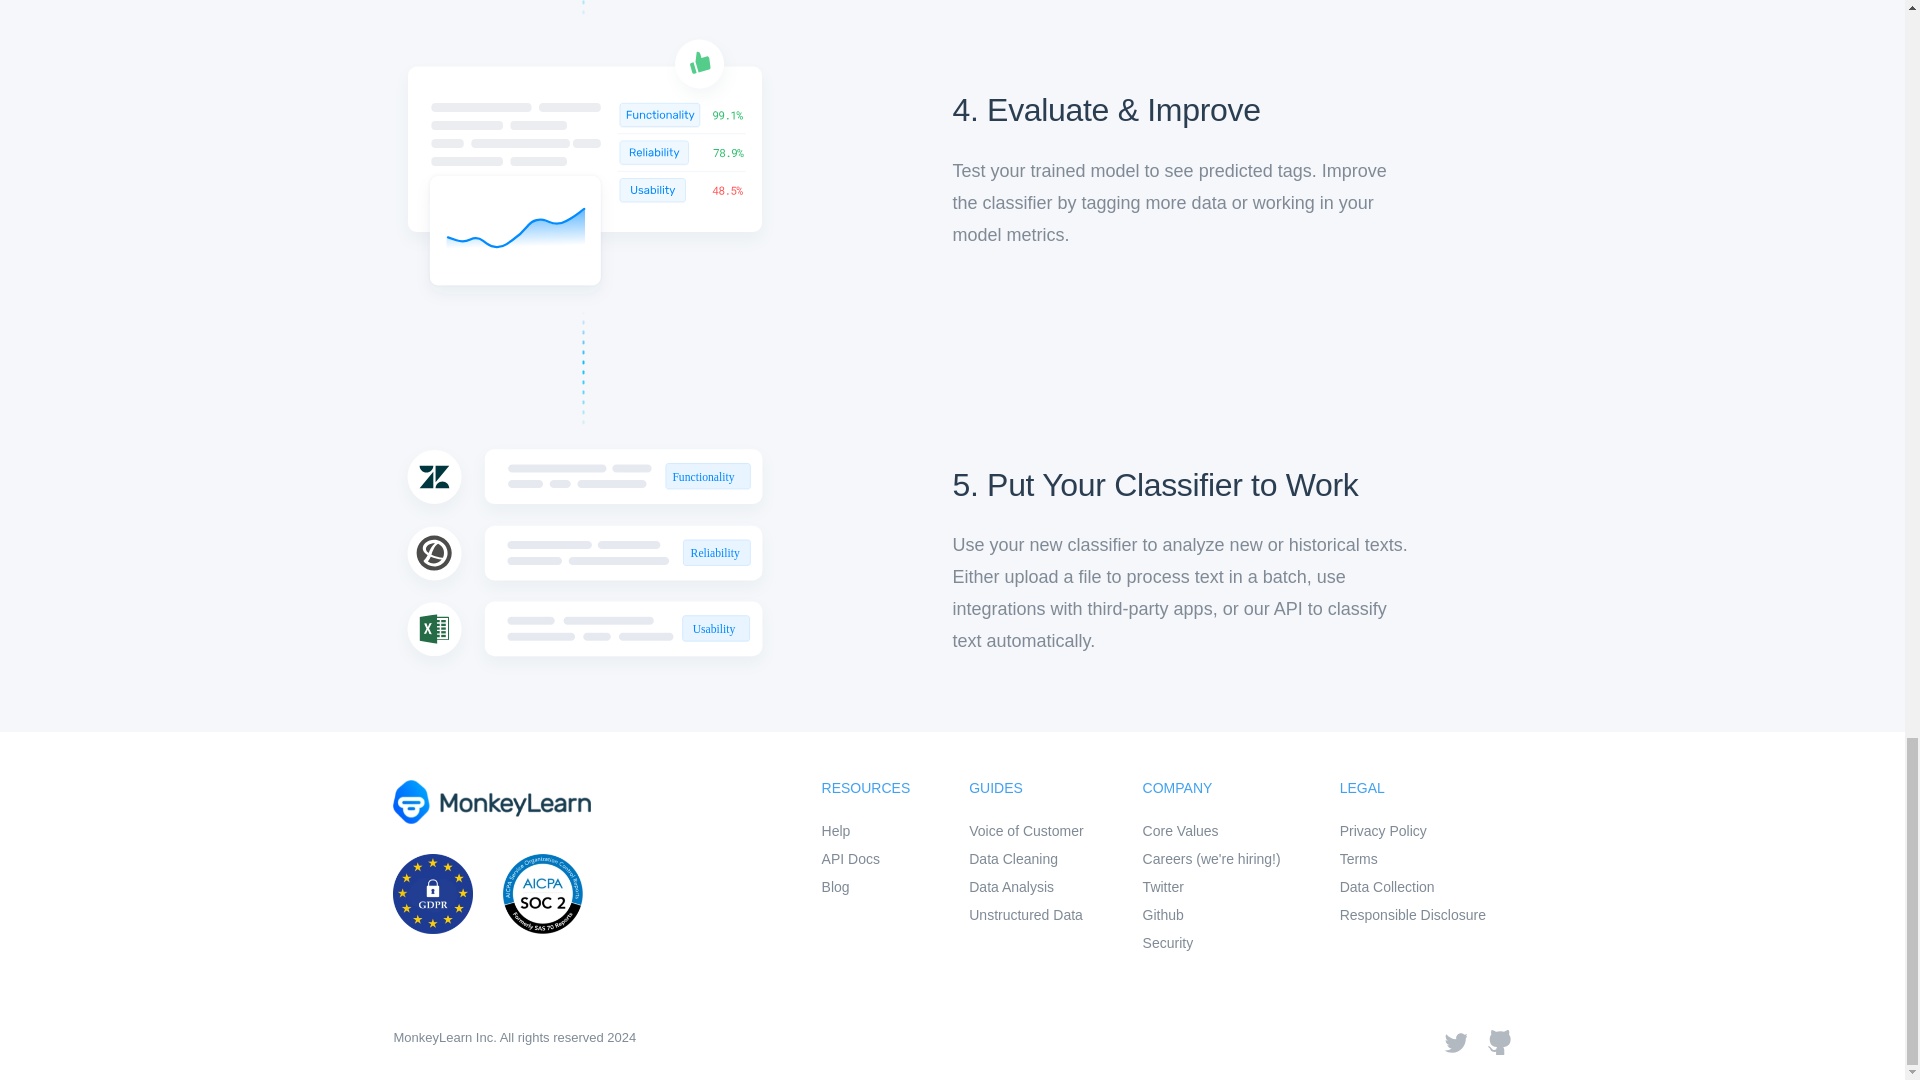  What do you see at coordinates (866, 858) in the screenshot?
I see `API Docs` at bounding box center [866, 858].